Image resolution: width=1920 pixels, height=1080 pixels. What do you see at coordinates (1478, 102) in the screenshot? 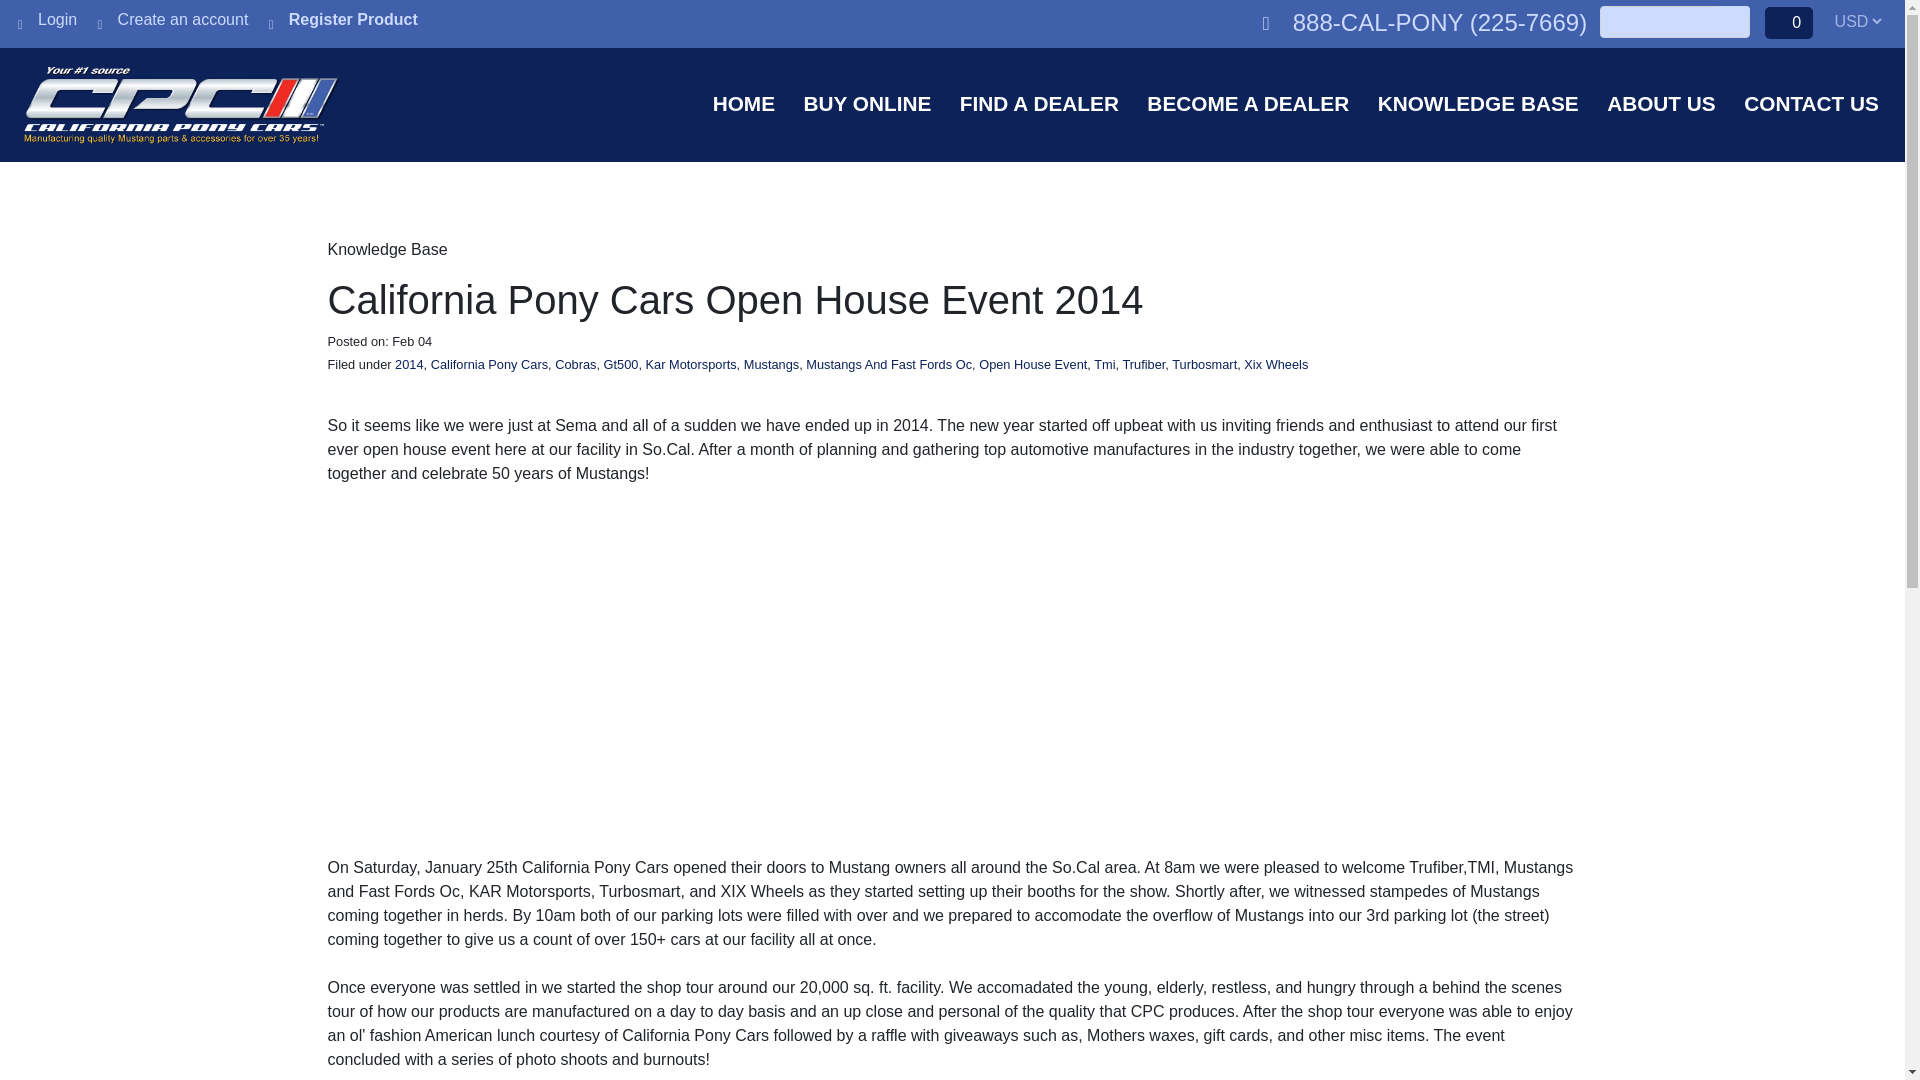
I see `KNOWLEDGE BASE` at bounding box center [1478, 102].